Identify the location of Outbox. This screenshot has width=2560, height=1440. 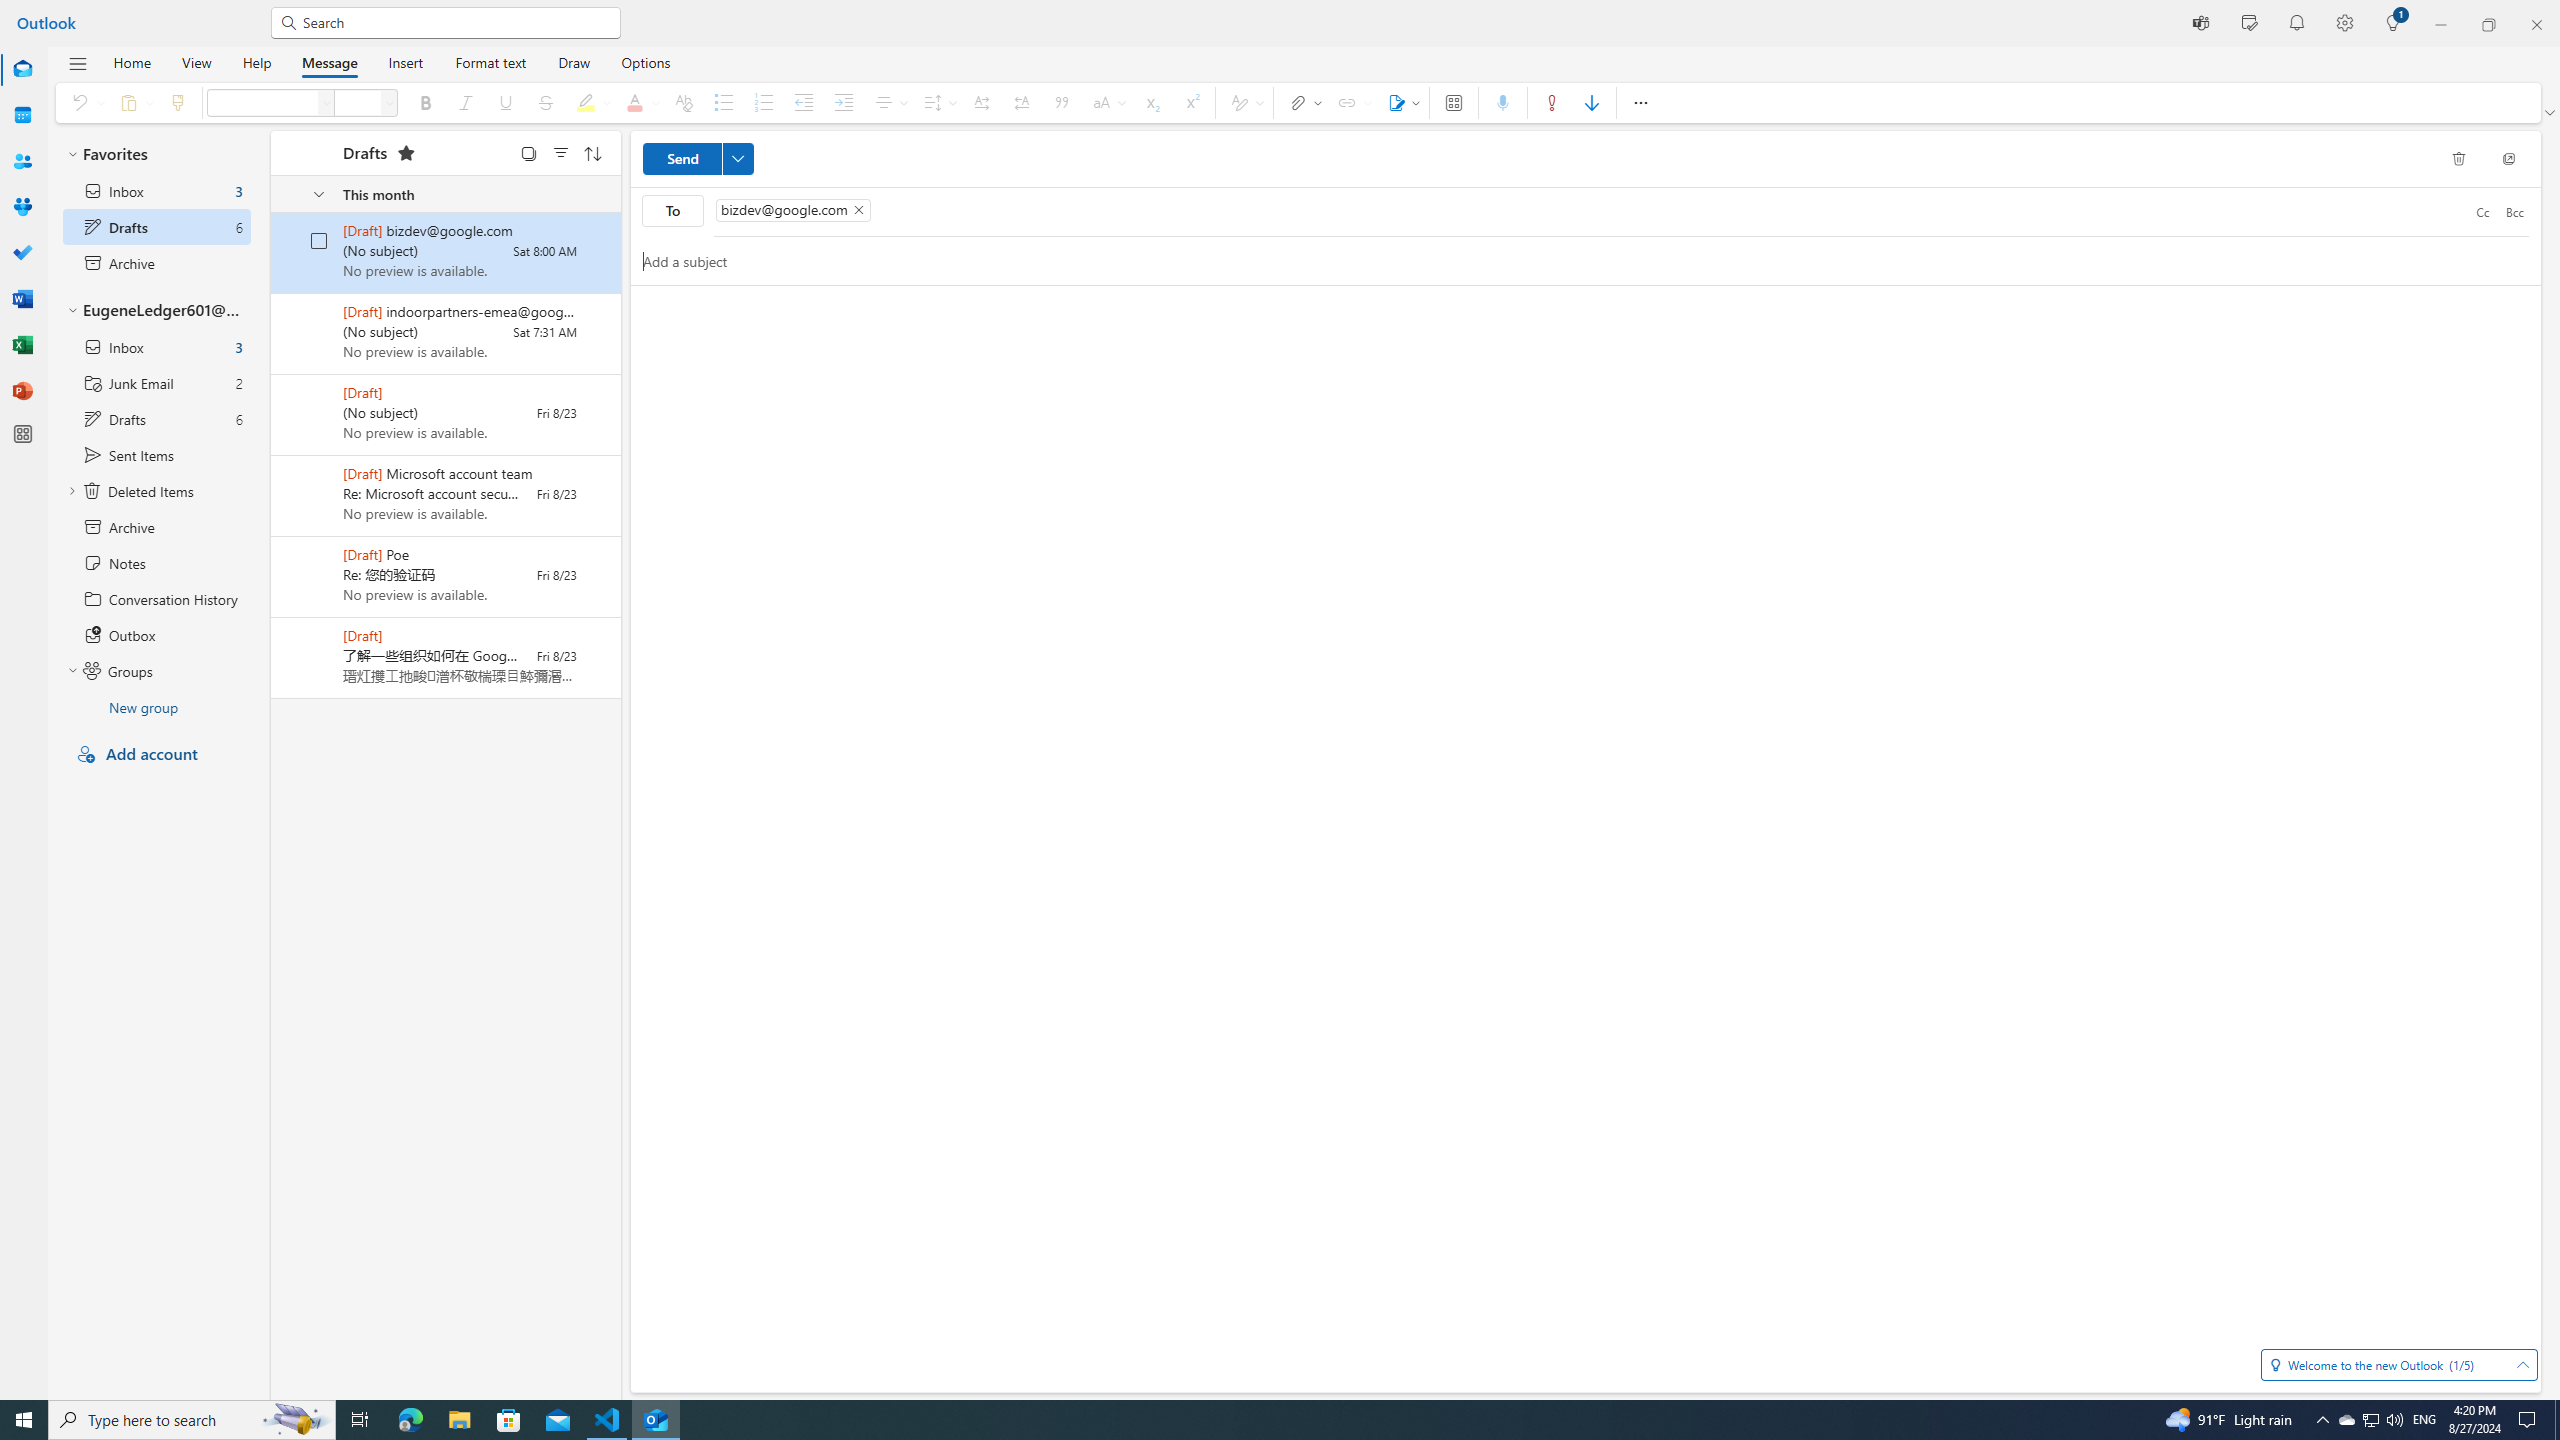
(157, 634).